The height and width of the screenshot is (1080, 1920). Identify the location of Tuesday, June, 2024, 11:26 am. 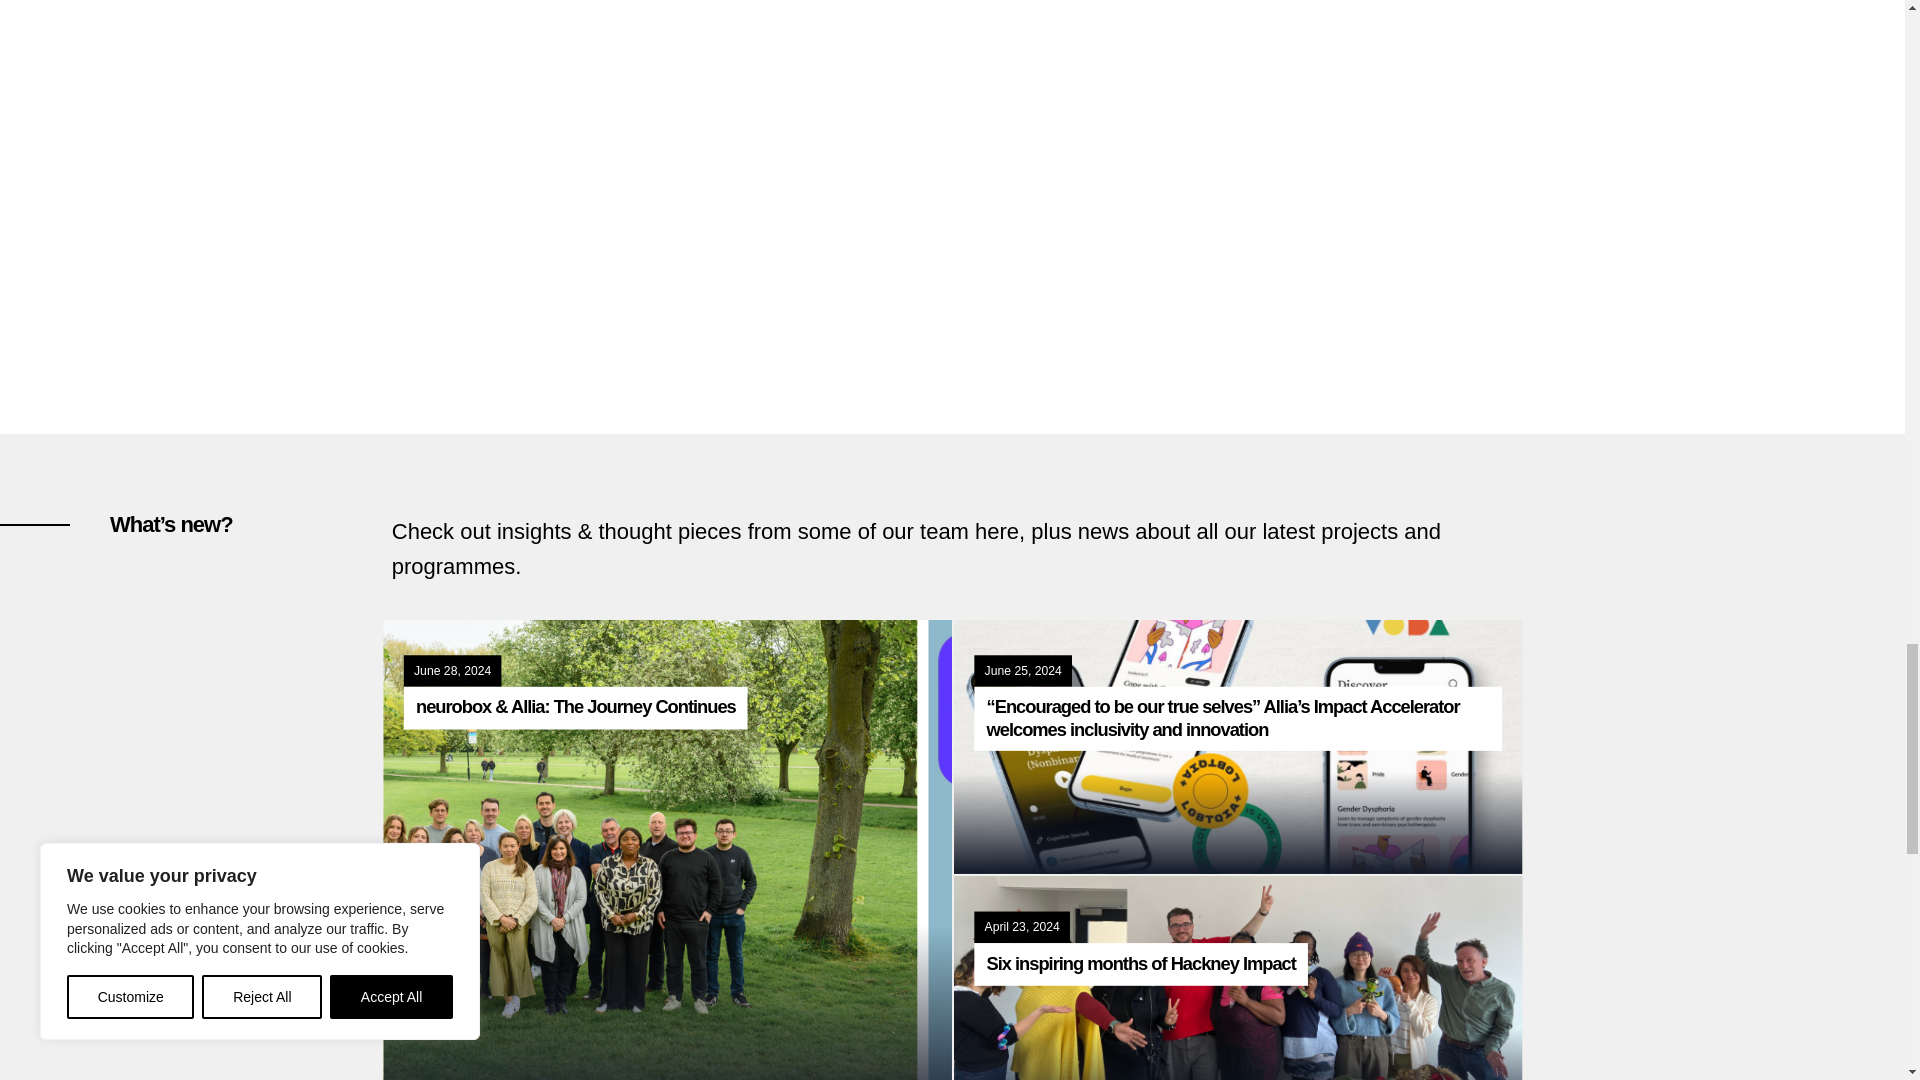
(1021, 671).